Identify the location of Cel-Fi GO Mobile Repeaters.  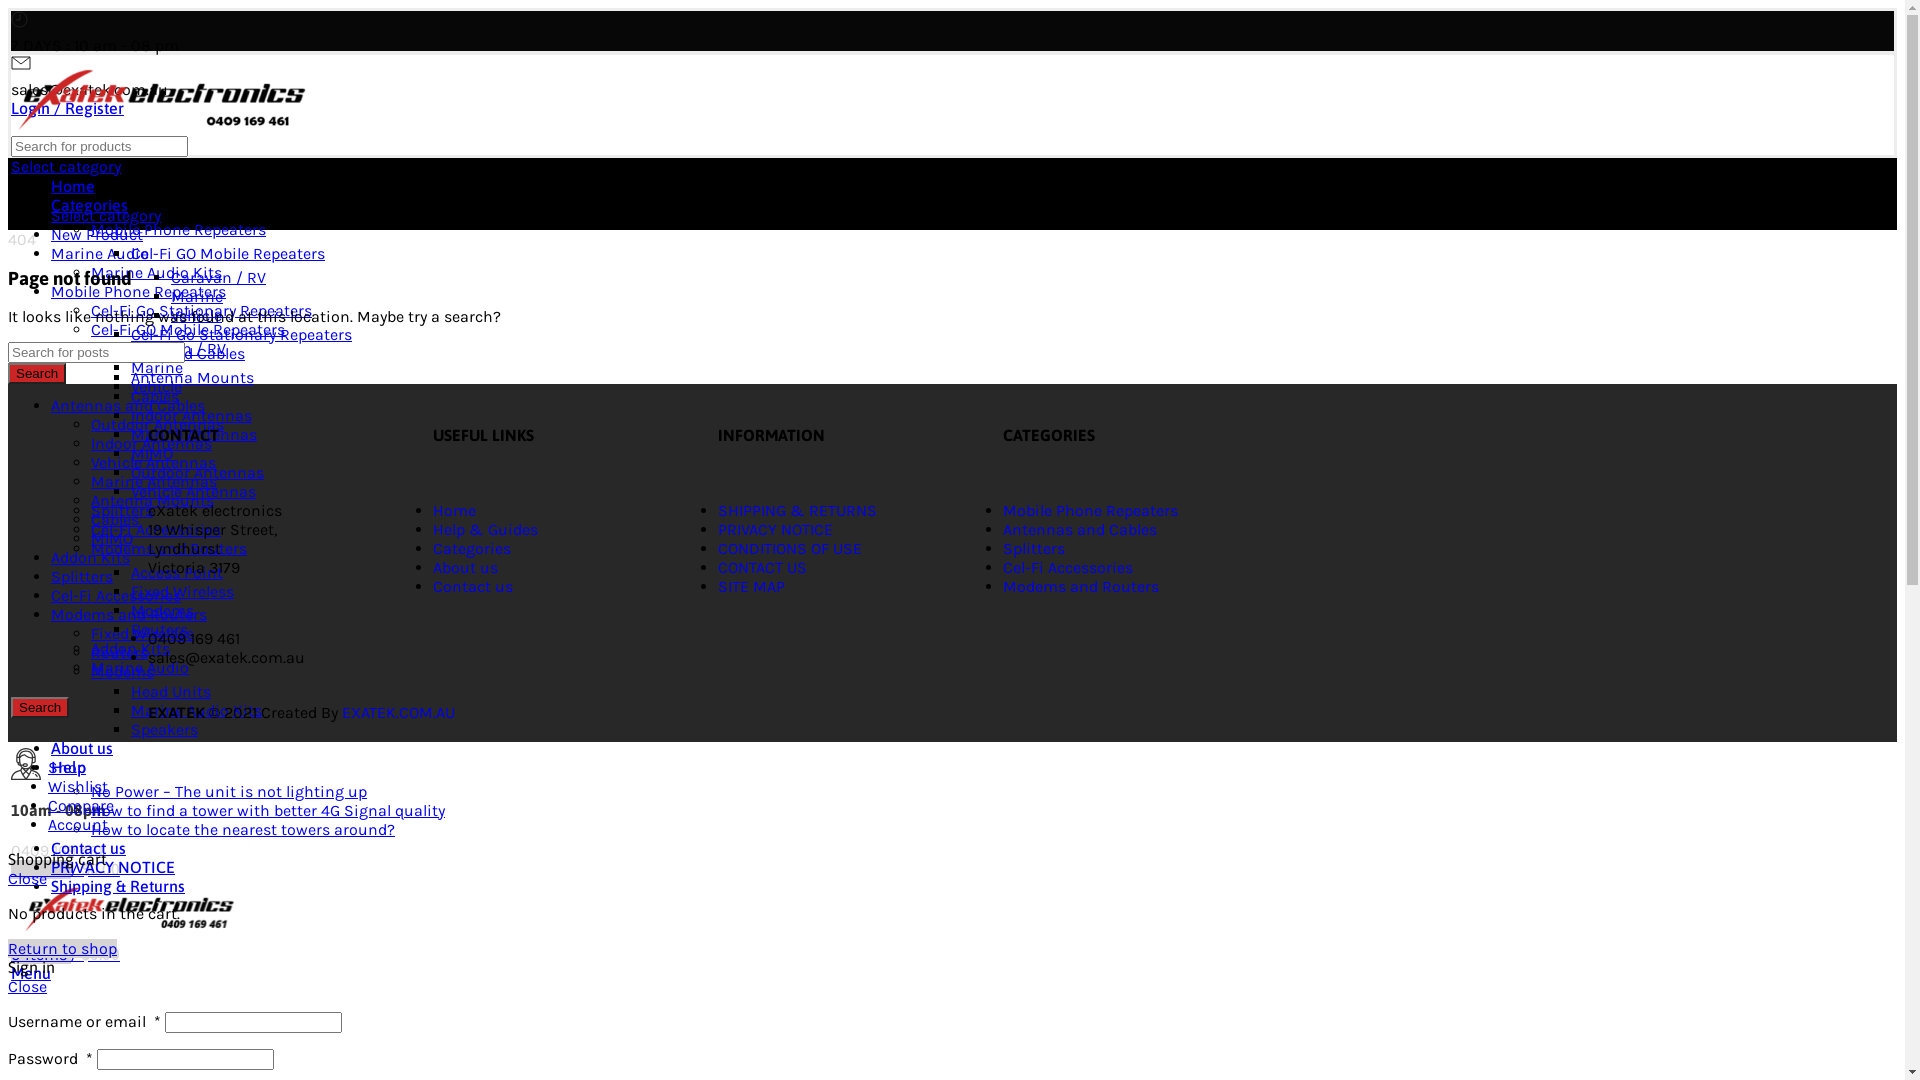
(228, 254).